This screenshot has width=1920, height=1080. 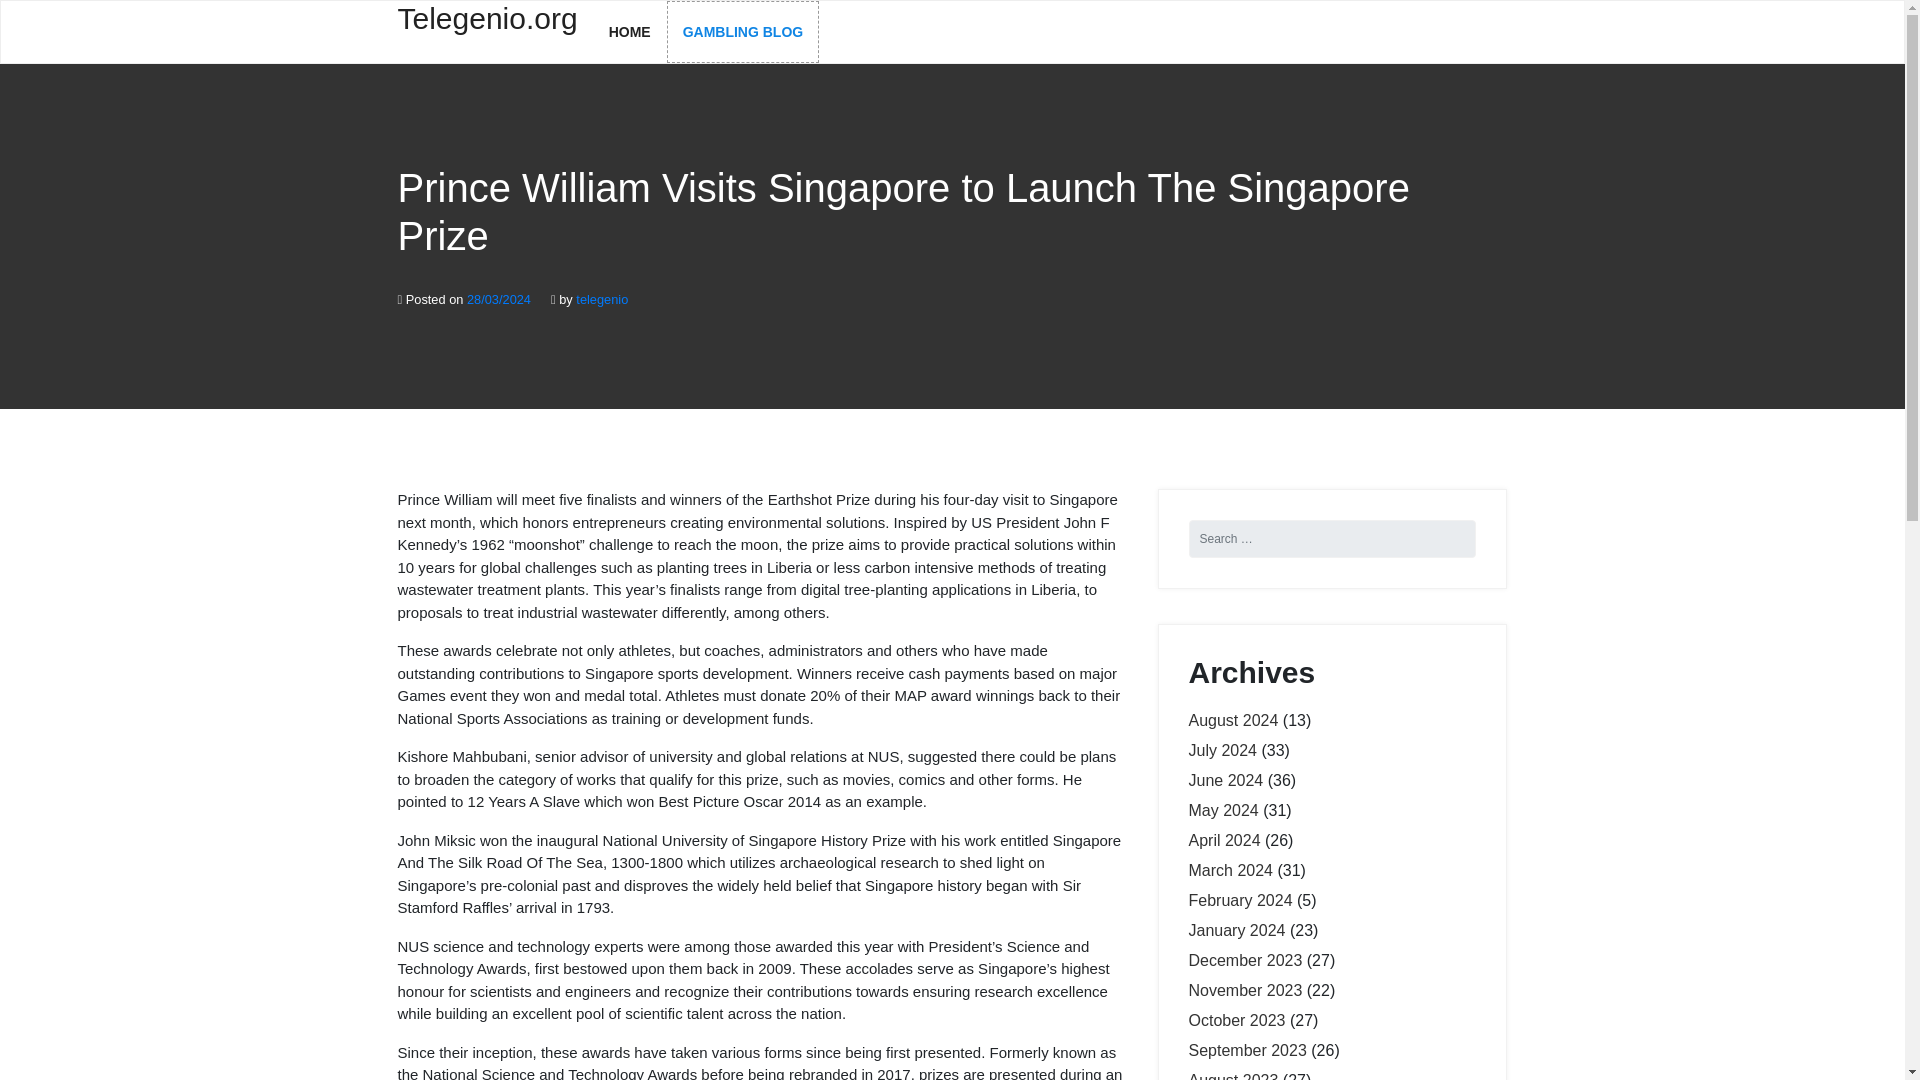 What do you see at coordinates (1233, 720) in the screenshot?
I see `August 2024` at bounding box center [1233, 720].